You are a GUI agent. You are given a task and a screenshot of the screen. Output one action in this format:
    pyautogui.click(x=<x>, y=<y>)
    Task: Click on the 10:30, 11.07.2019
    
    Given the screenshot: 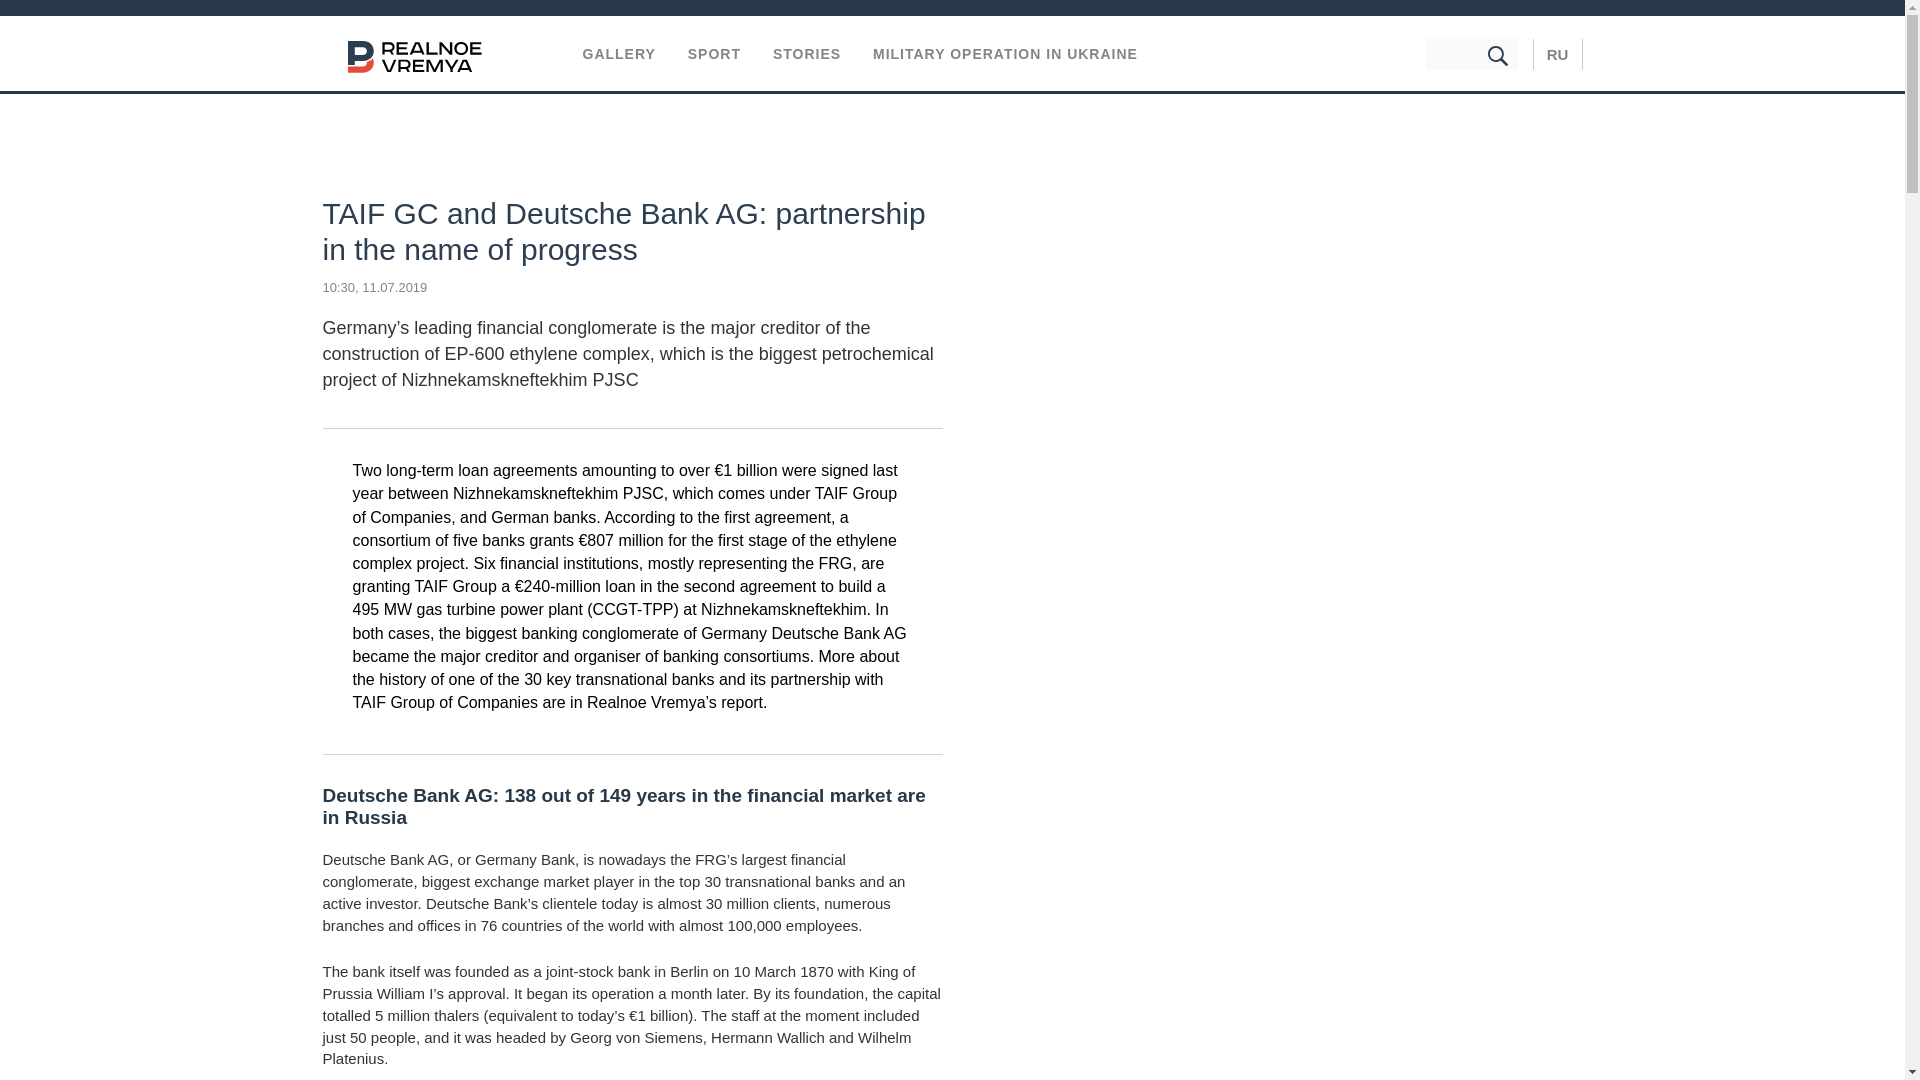 What is the action you would take?
    pyautogui.click(x=374, y=286)
    